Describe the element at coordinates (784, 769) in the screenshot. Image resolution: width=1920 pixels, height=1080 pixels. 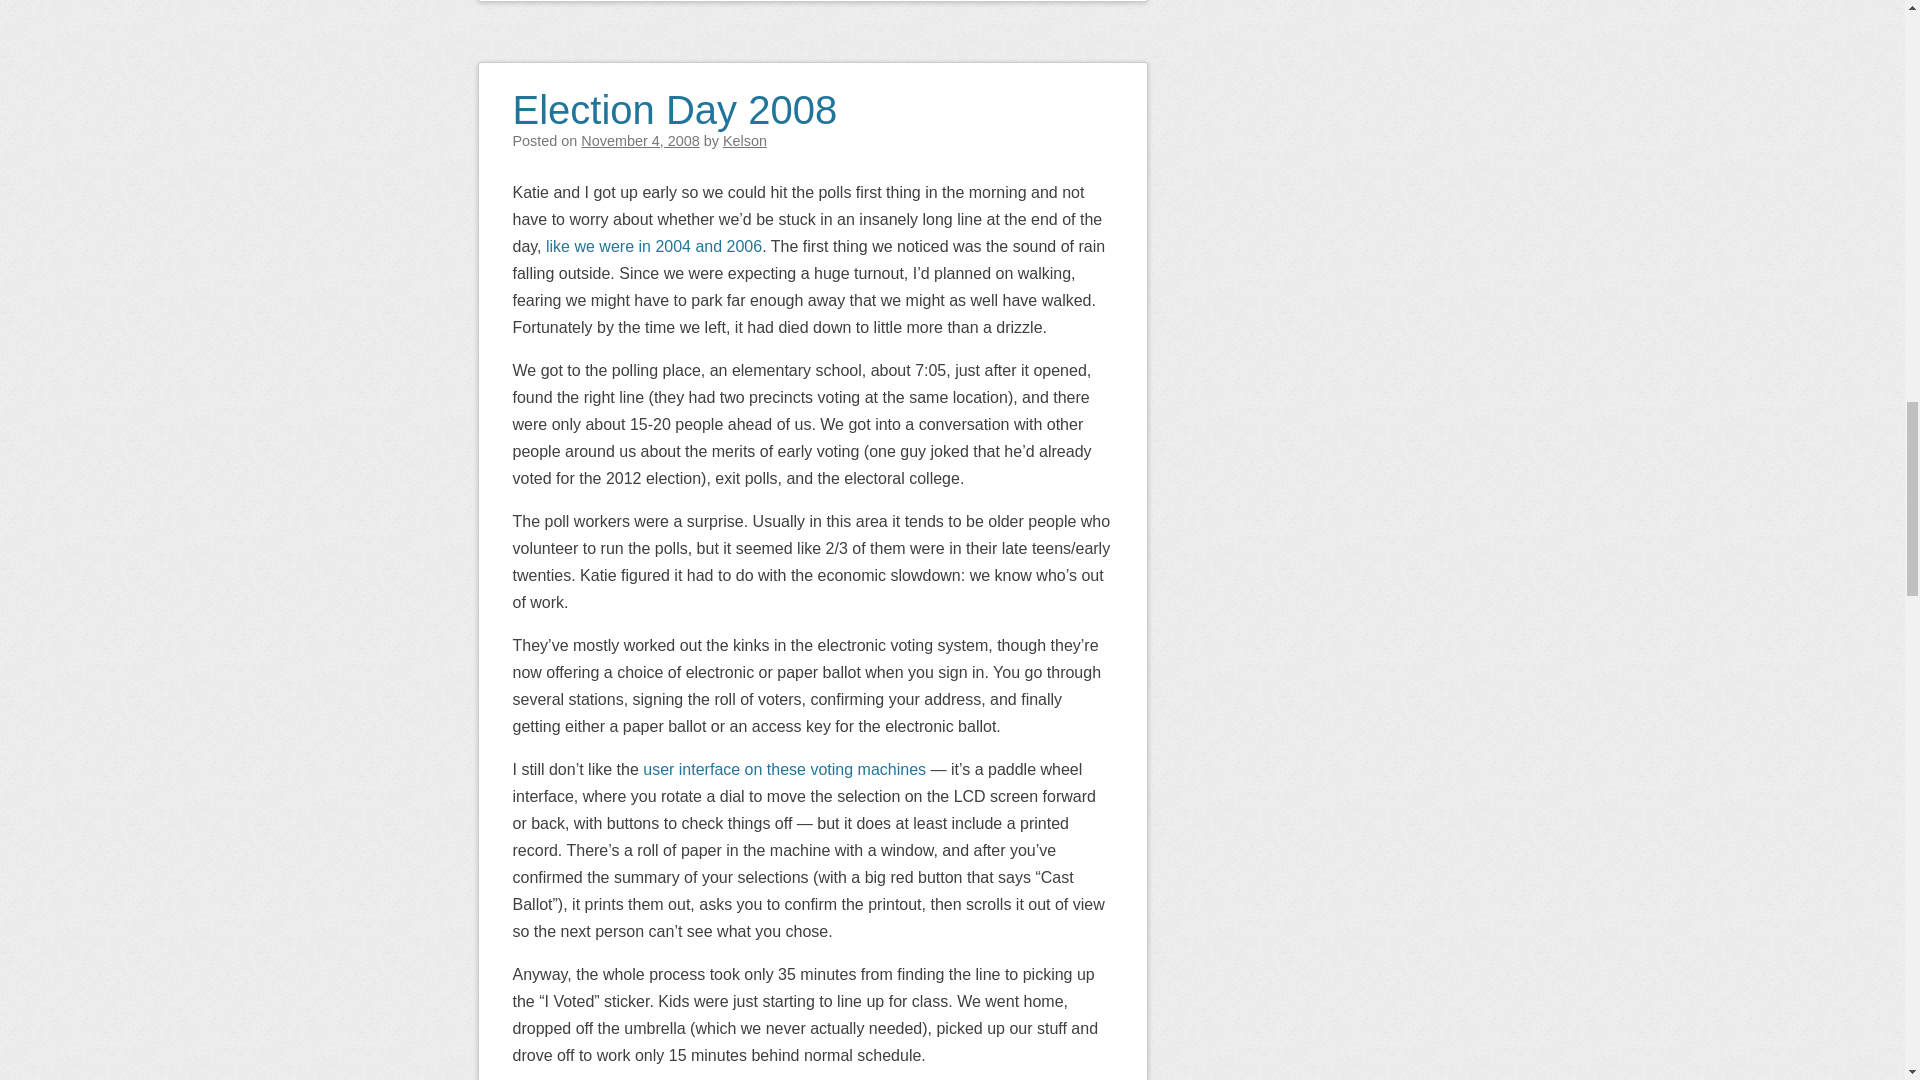
I see `user interface on these voting machines` at that location.